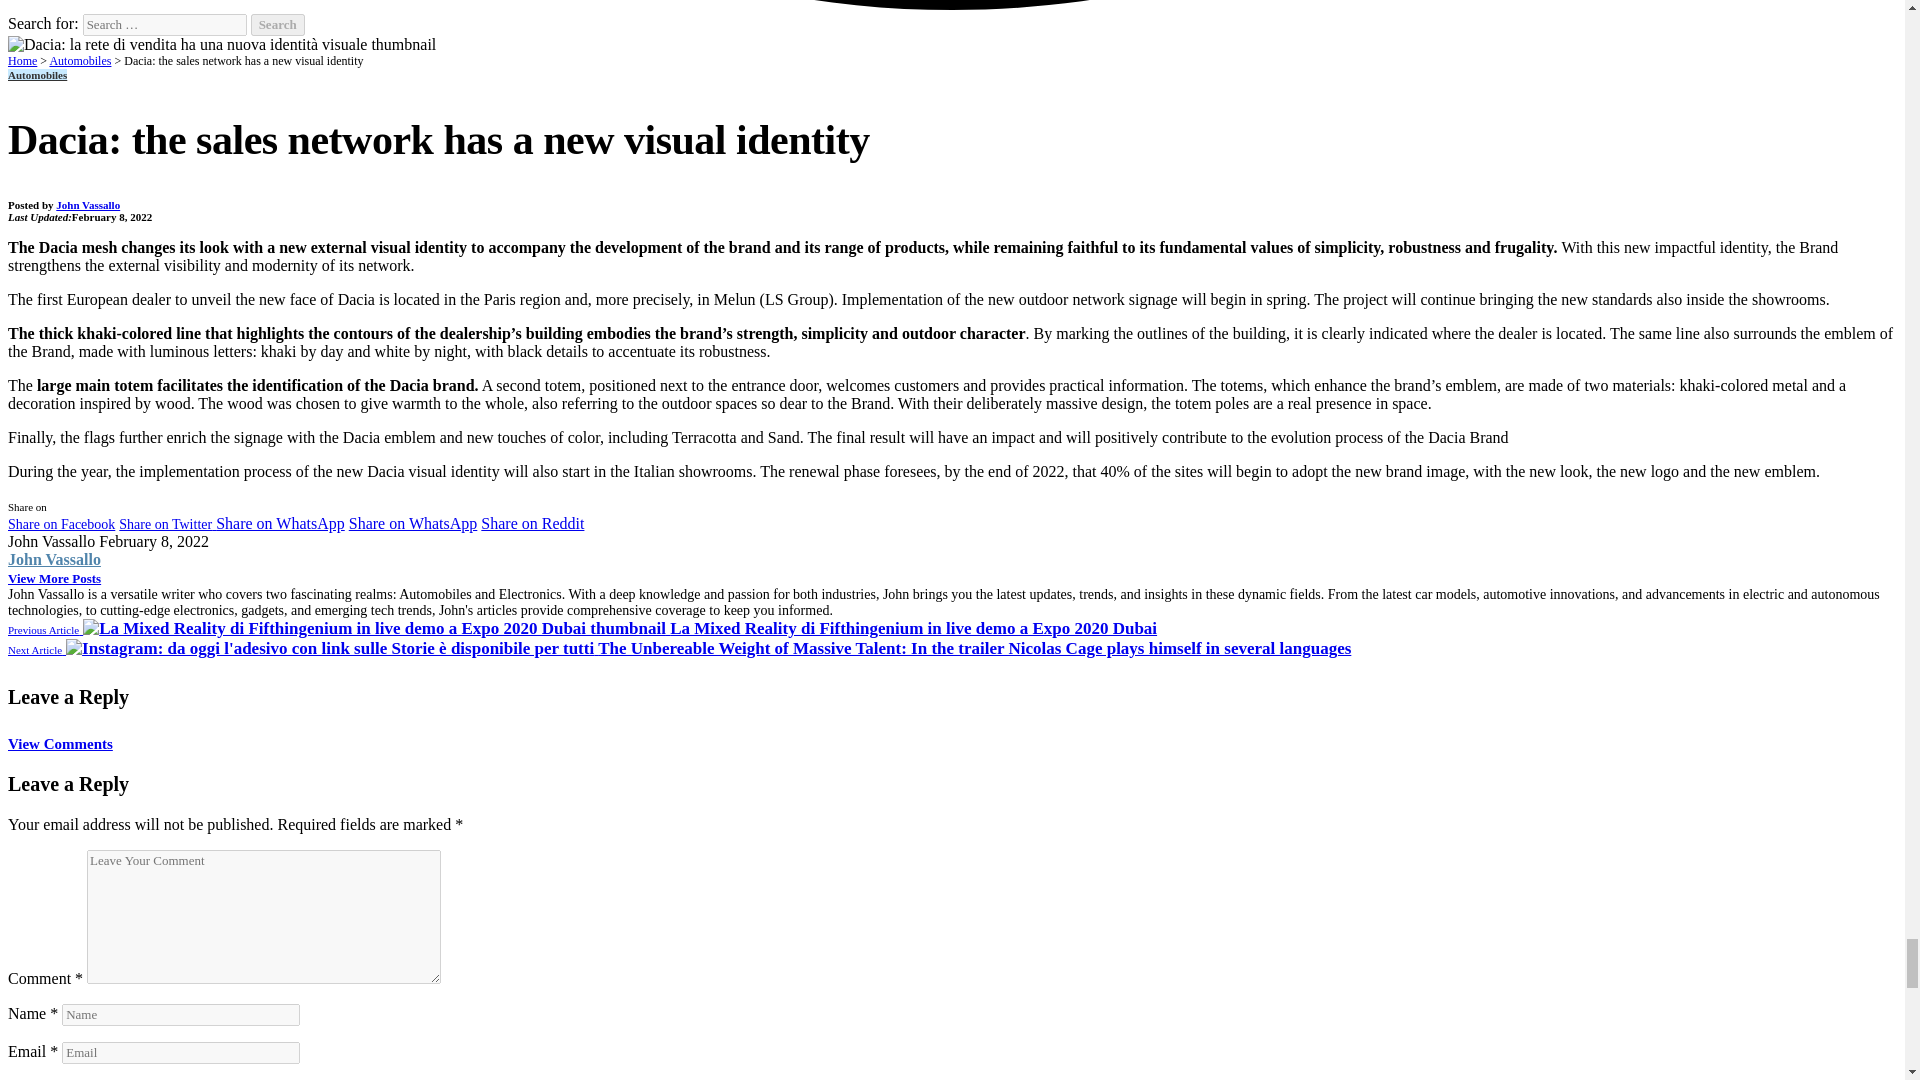  I want to click on Search, so click(278, 24).